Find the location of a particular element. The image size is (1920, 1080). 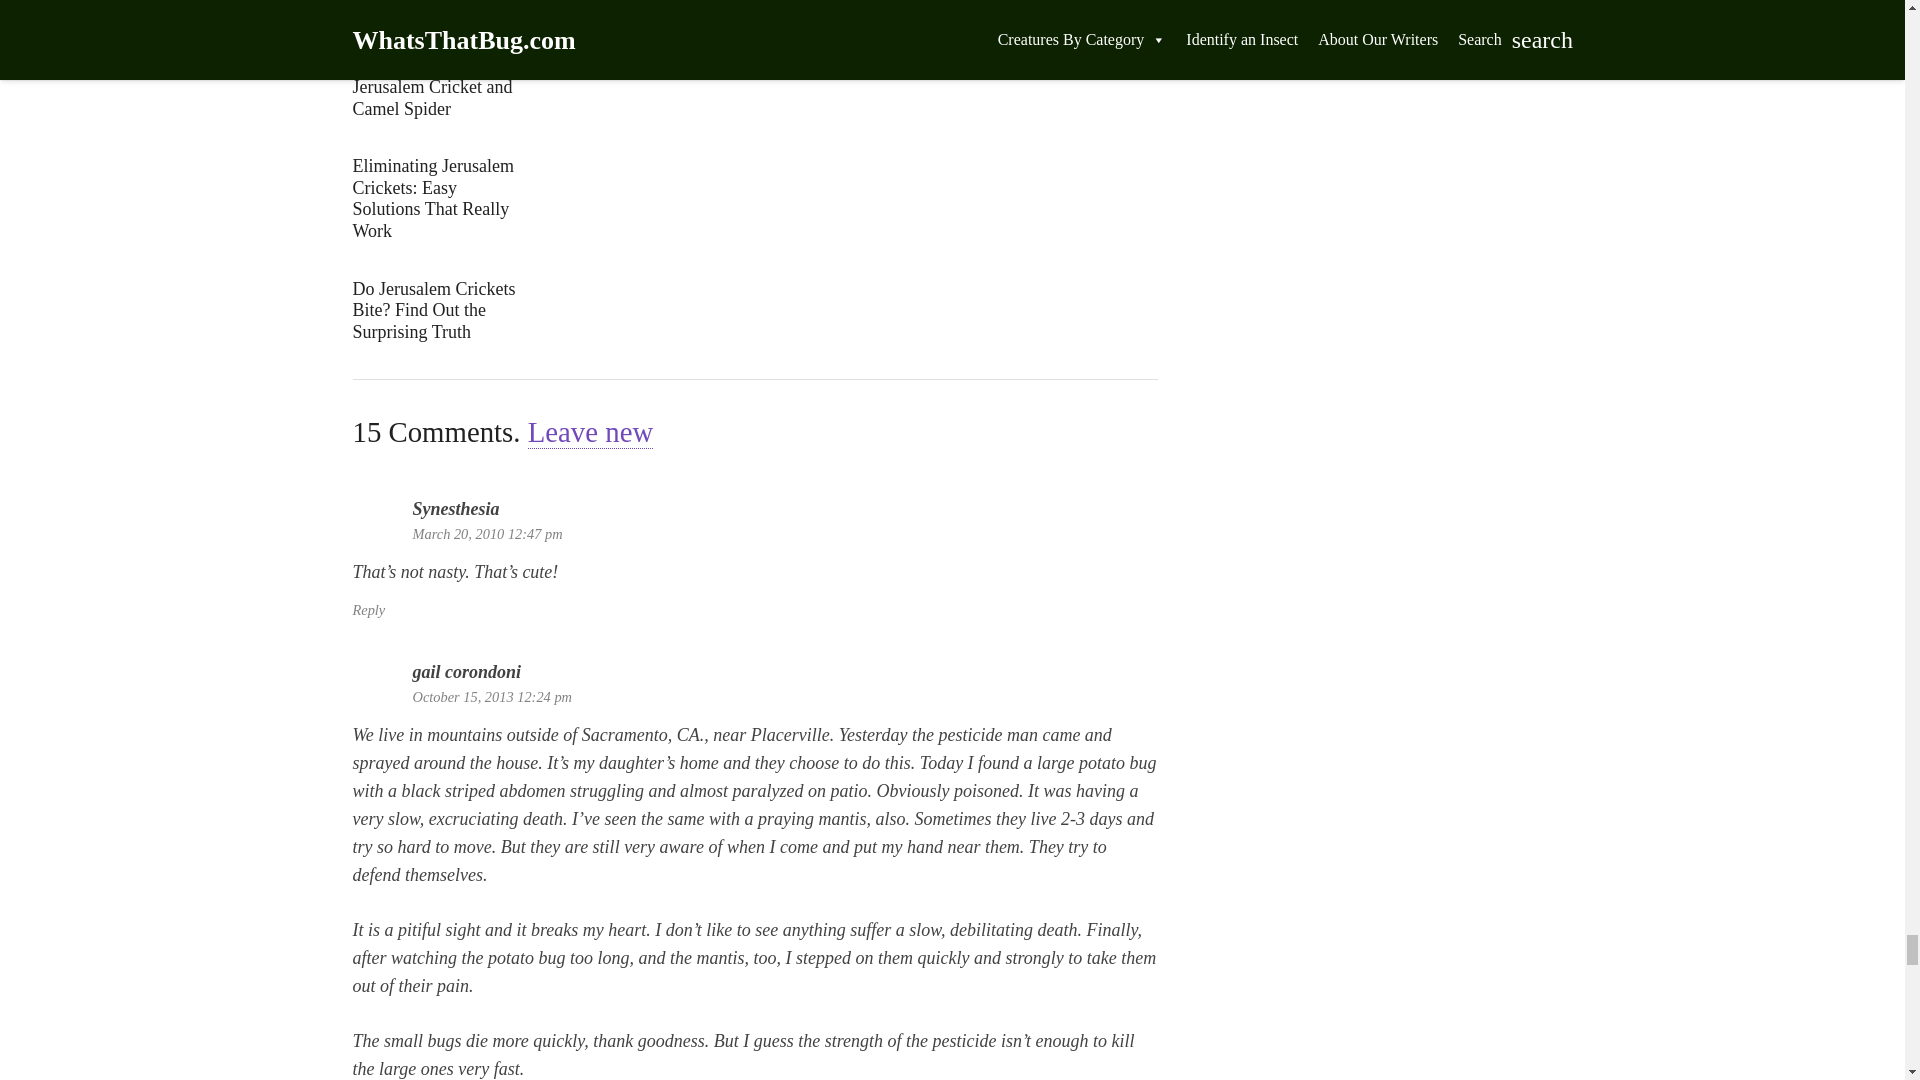

October 15, 2013 12:24 pm is located at coordinates (491, 697).